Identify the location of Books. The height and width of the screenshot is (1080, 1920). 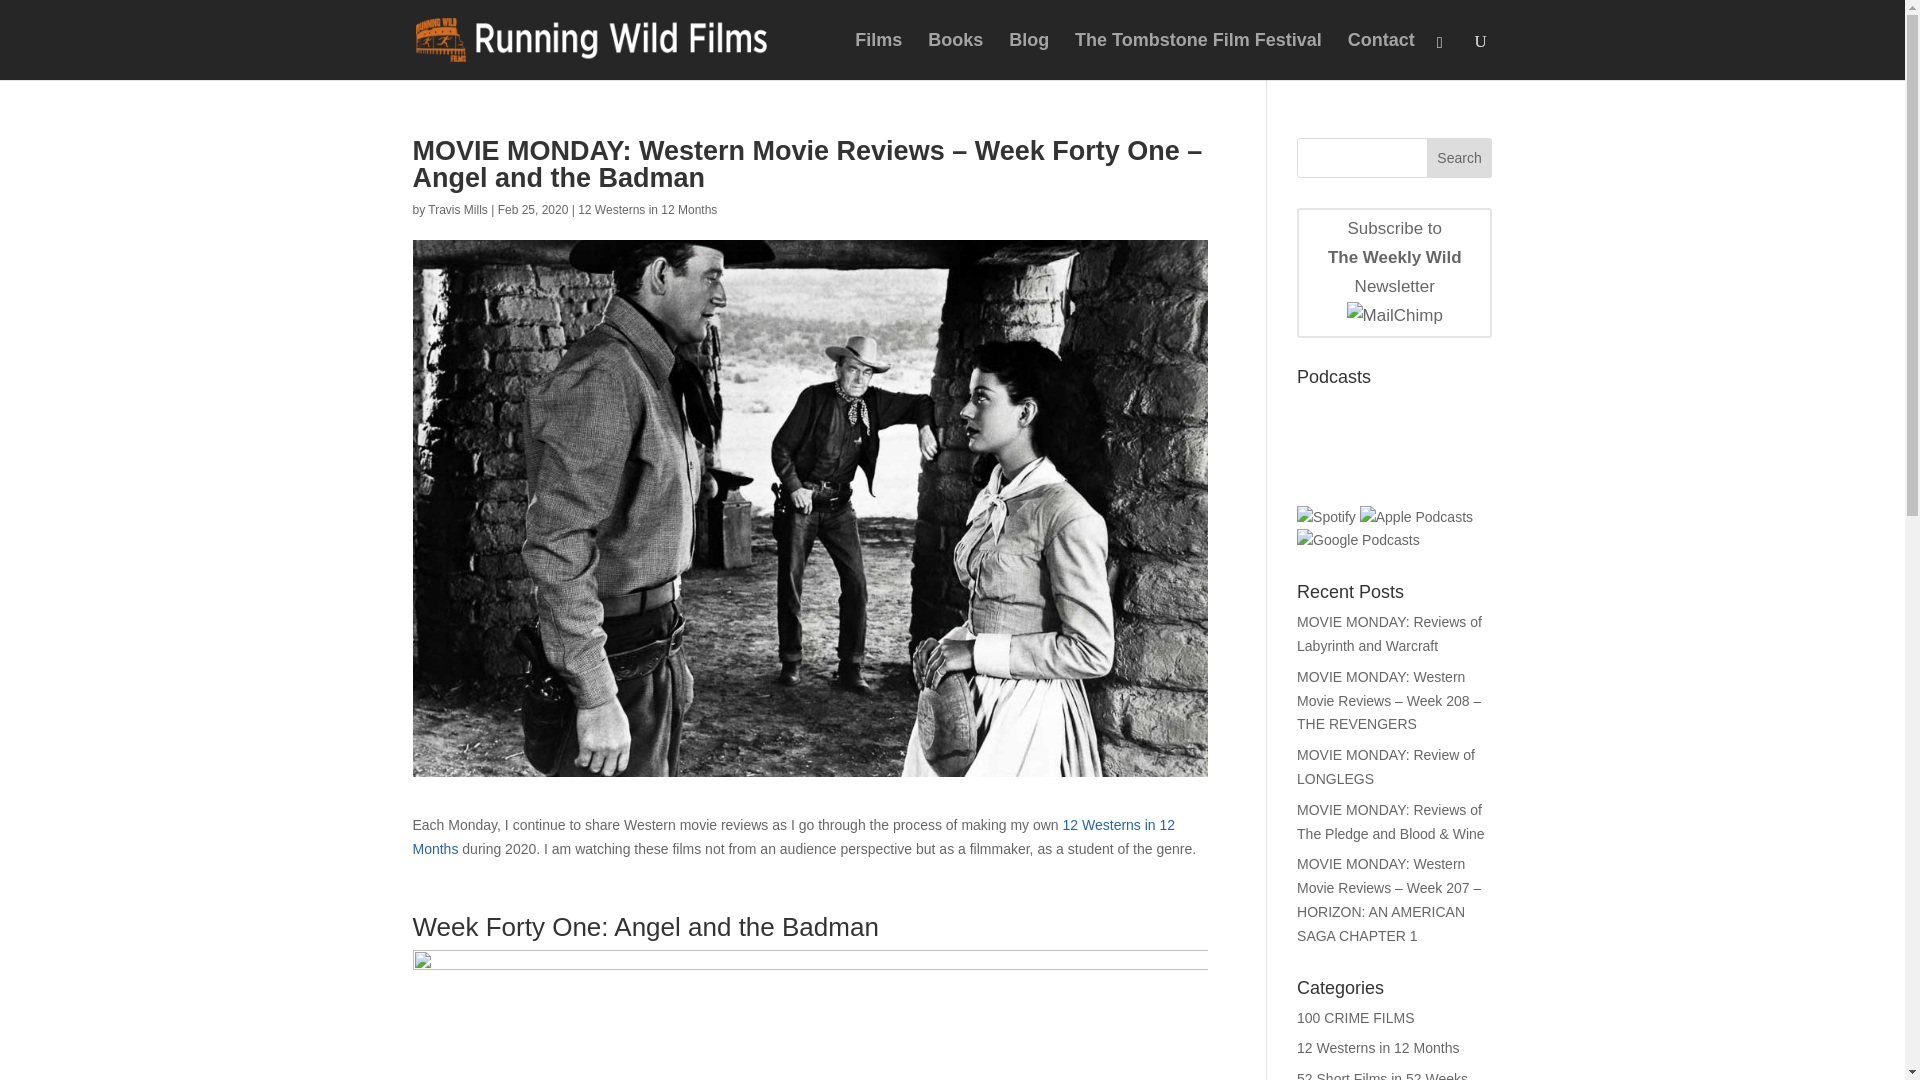
(1381, 56).